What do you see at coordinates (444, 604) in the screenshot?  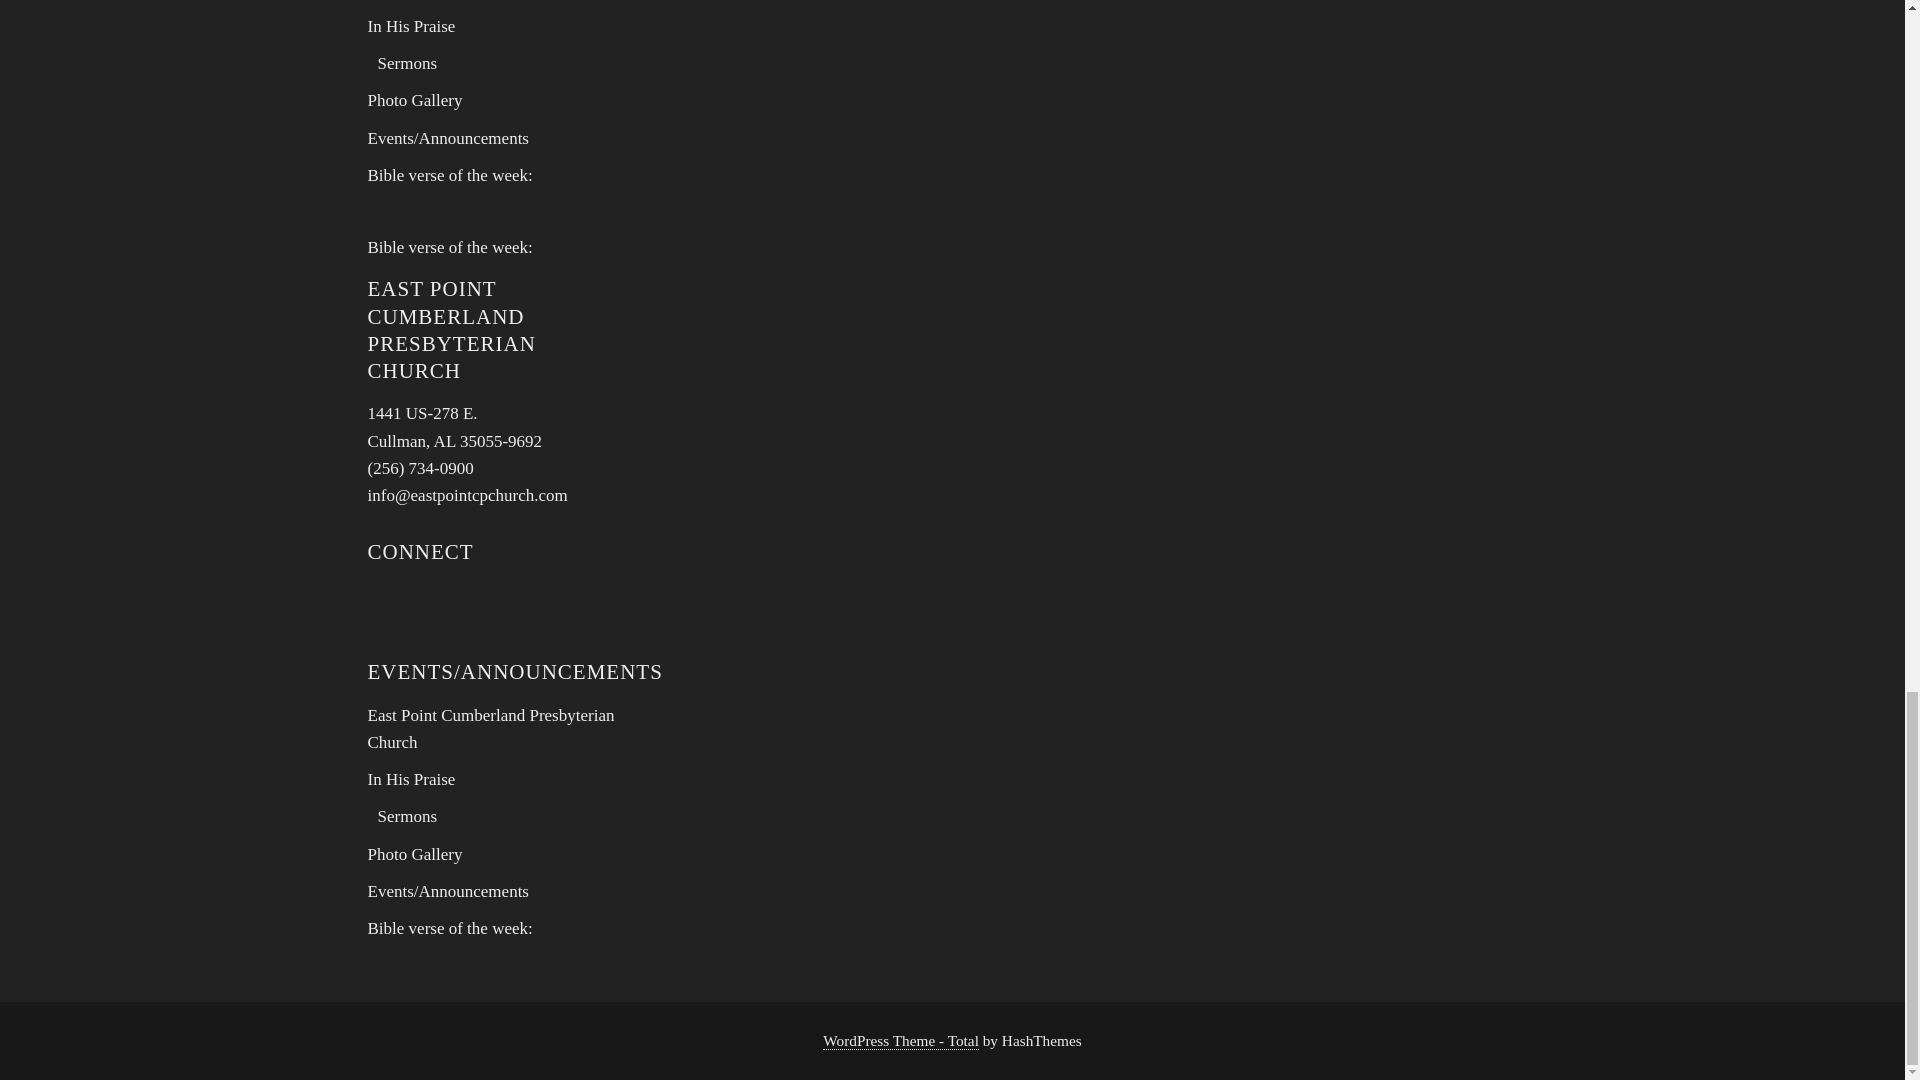 I see `Facebook` at bounding box center [444, 604].